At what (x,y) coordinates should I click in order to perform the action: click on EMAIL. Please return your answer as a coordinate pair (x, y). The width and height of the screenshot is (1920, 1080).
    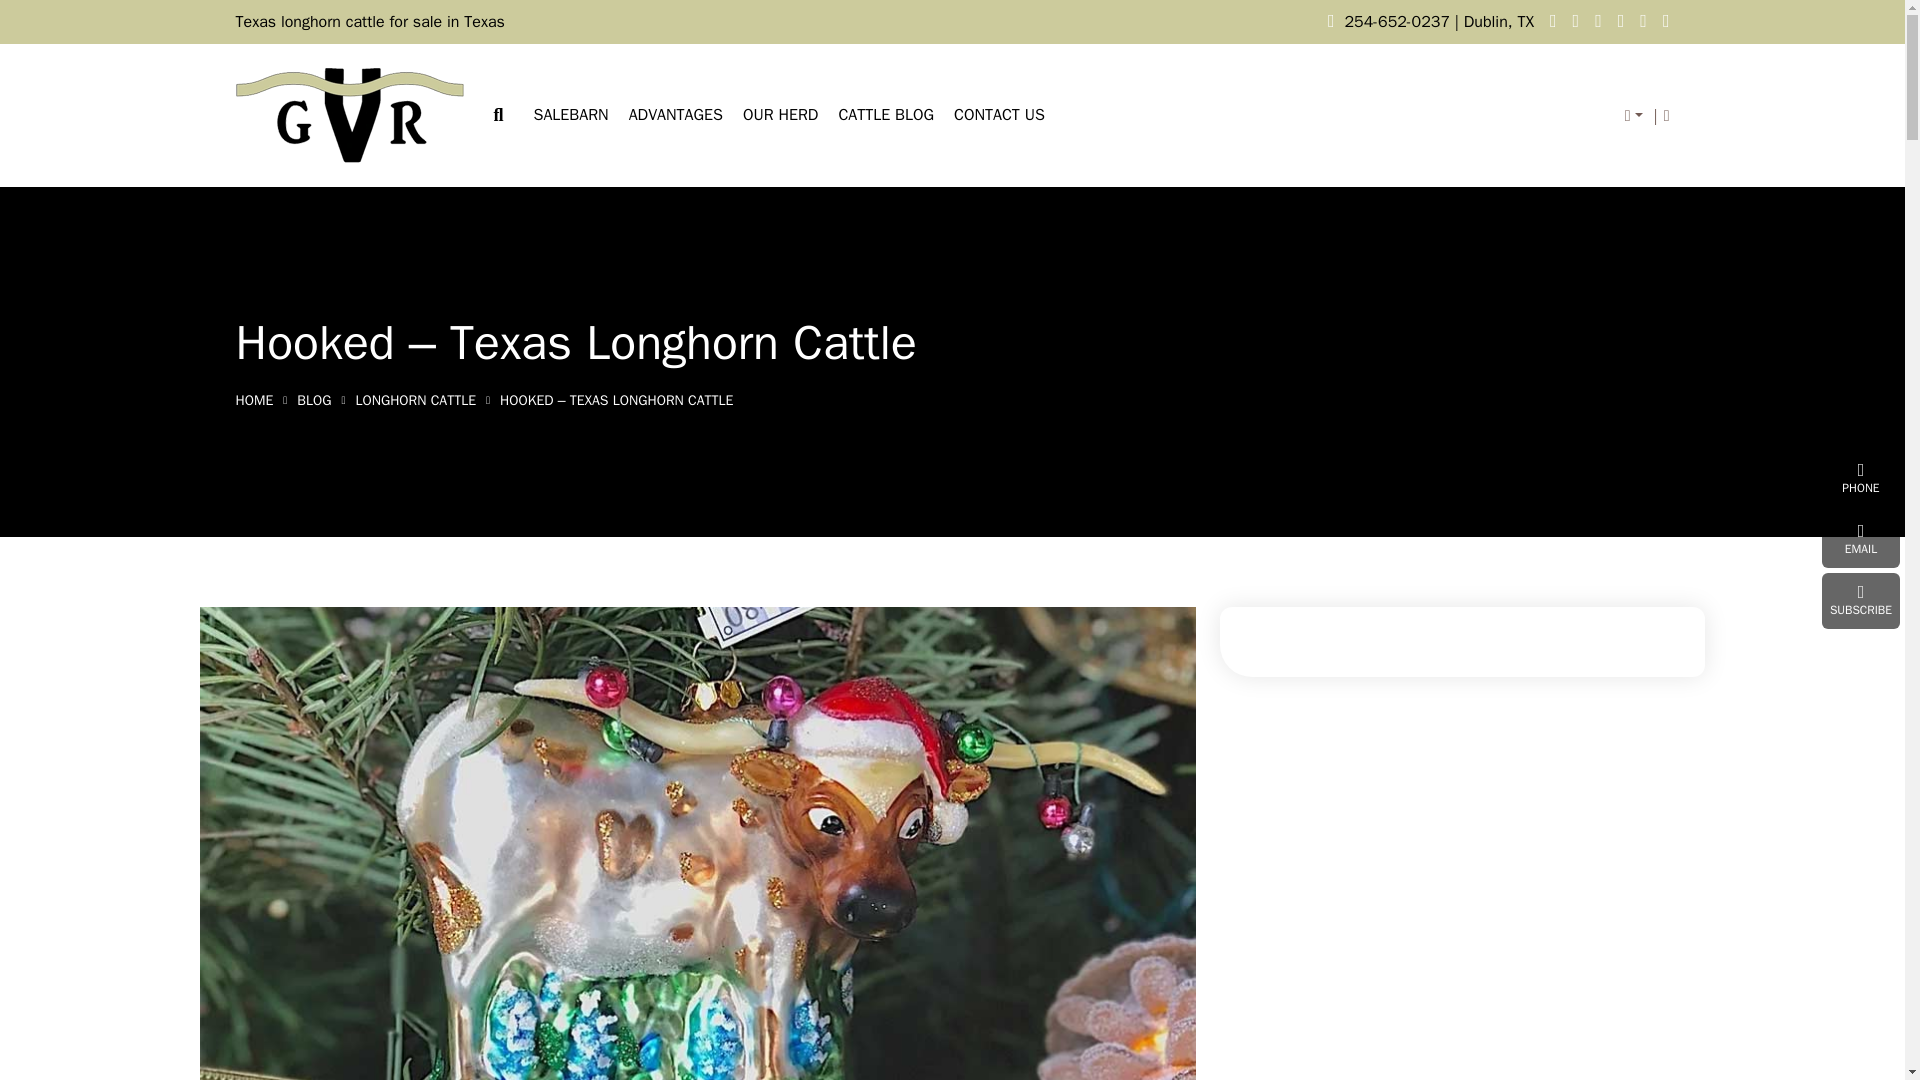
    Looking at the image, I should click on (1861, 540).